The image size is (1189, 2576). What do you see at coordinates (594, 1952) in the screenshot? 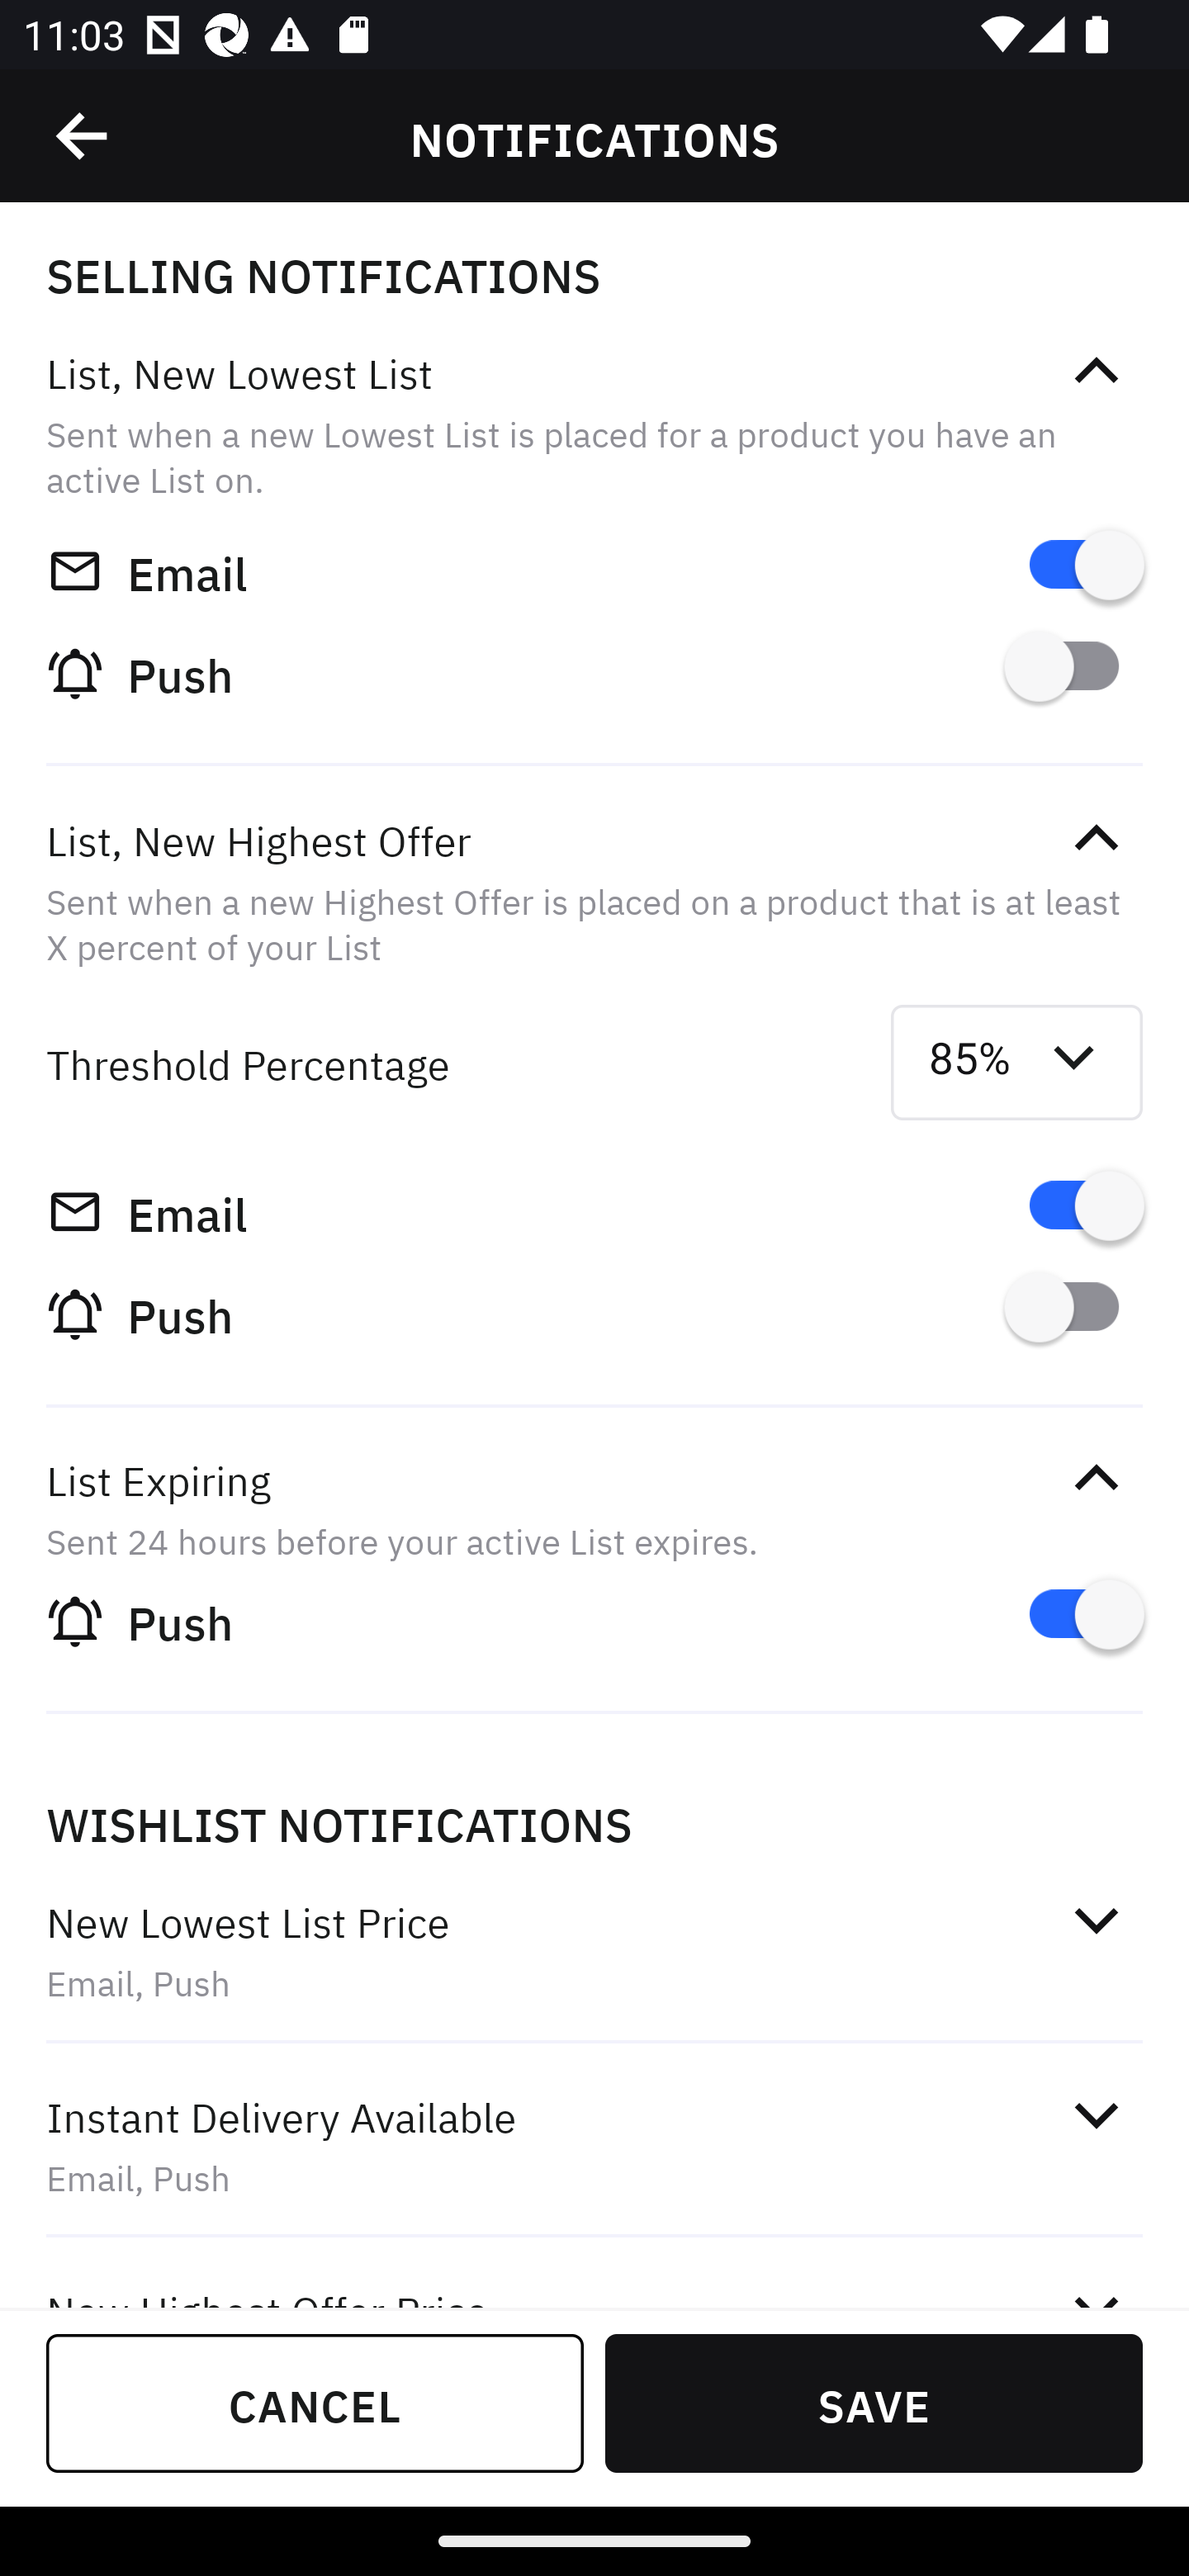
I see `New Lowest List Price  Email, Push` at bounding box center [594, 1952].